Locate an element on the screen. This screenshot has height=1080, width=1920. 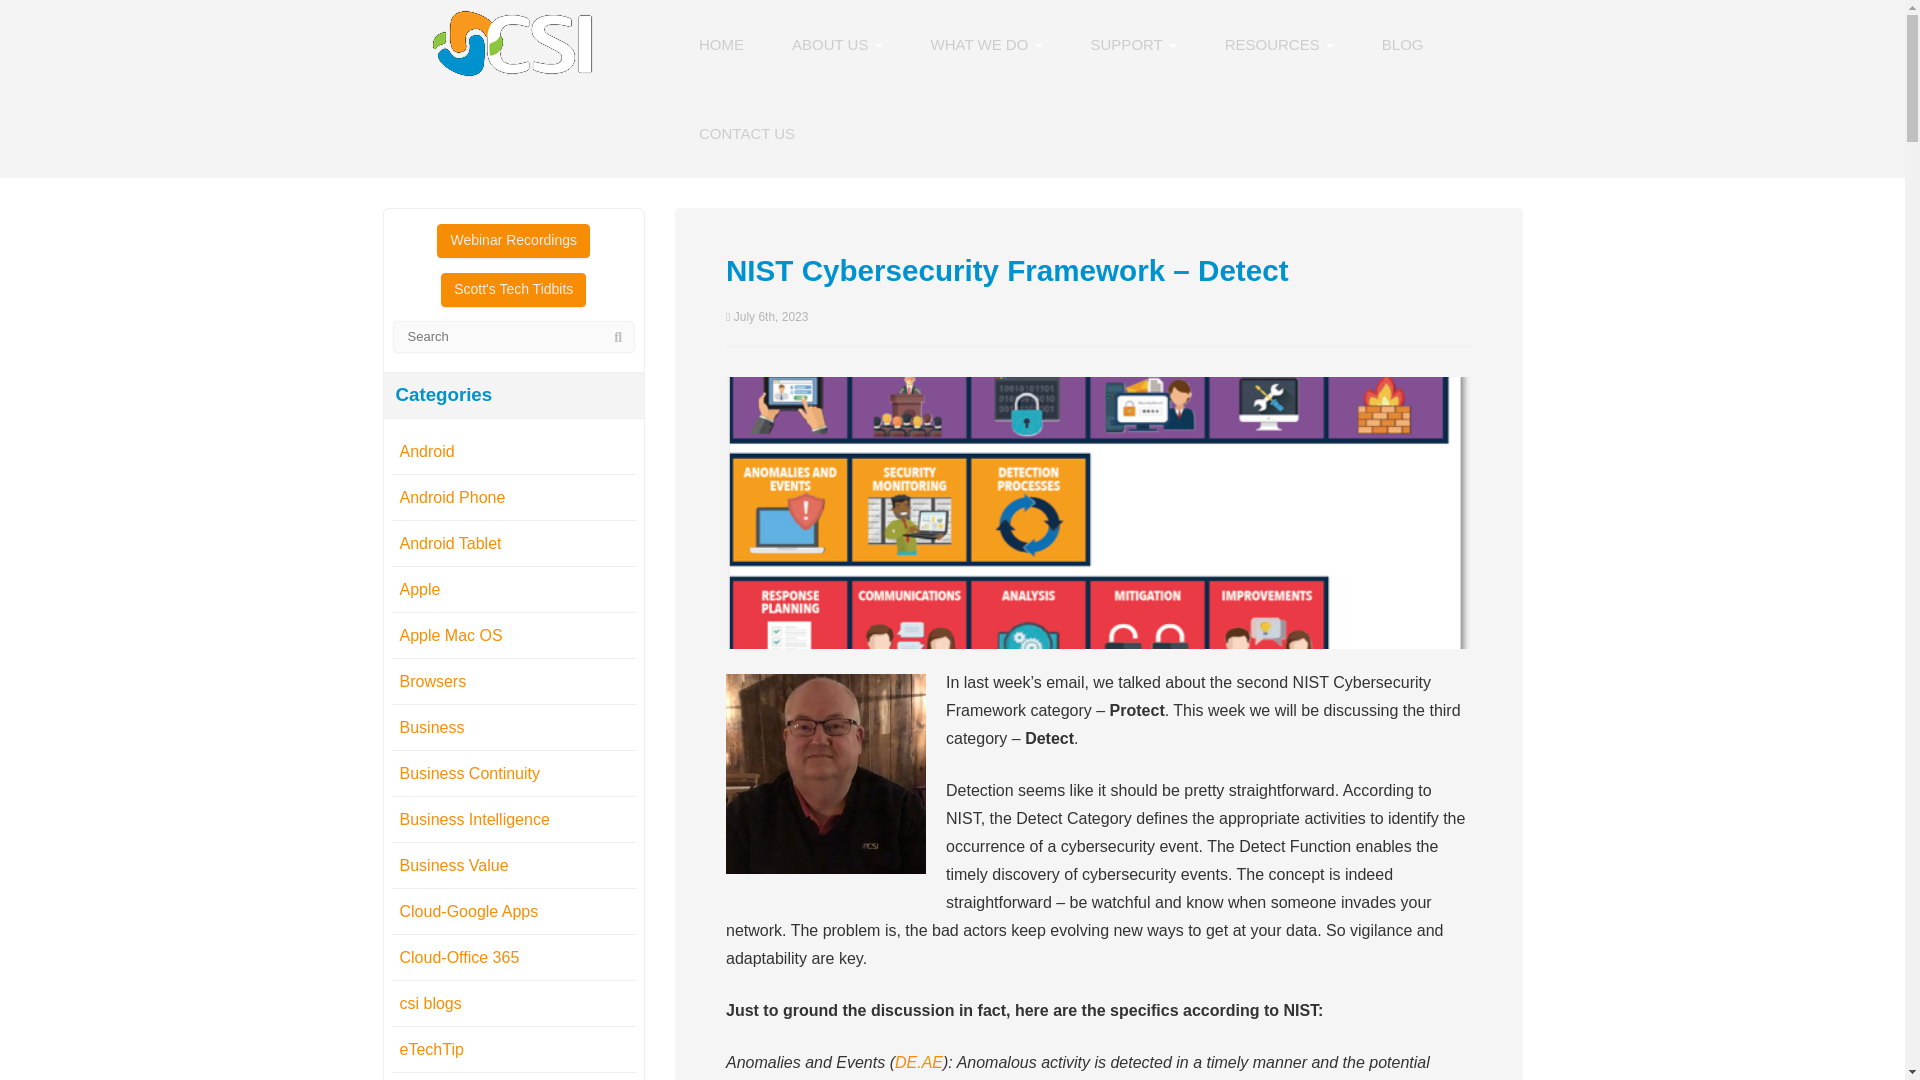
RESOURCES is located at coordinates (1279, 44).